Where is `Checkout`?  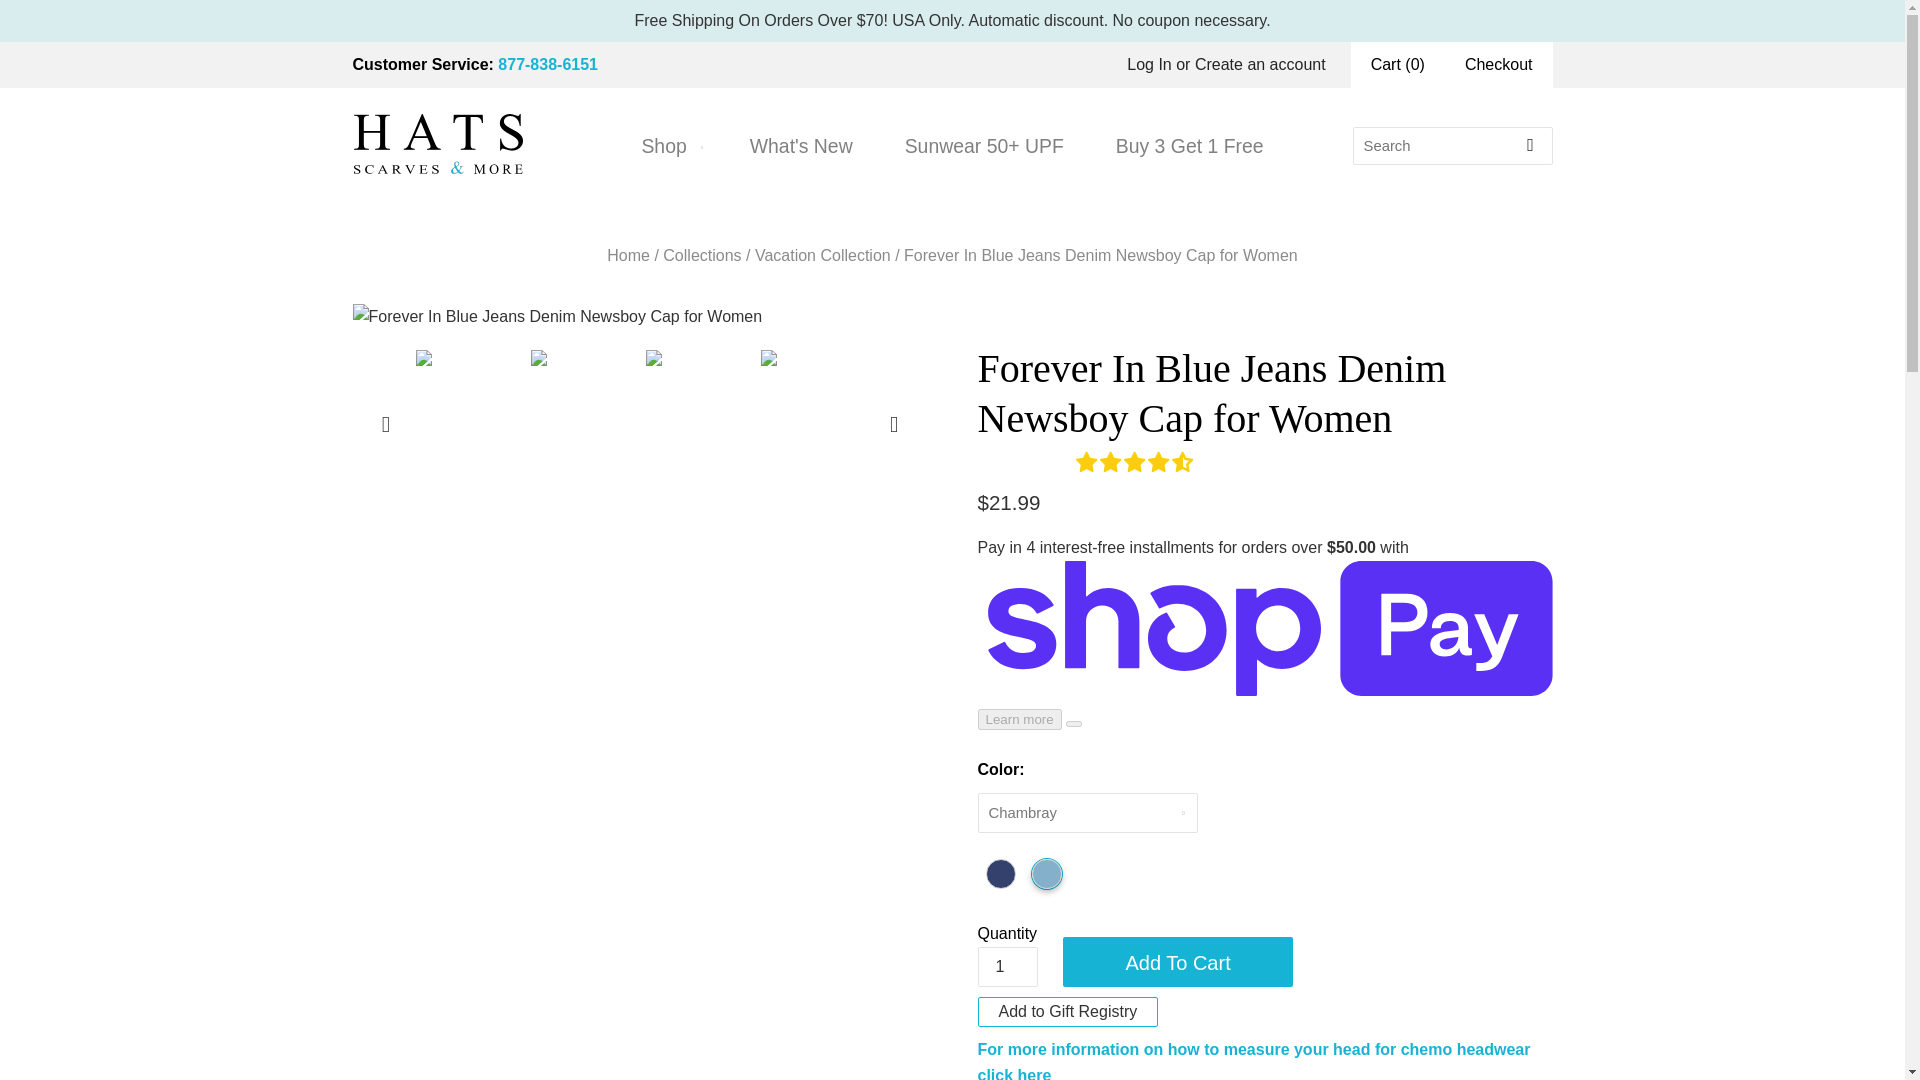 Checkout is located at coordinates (1499, 64).